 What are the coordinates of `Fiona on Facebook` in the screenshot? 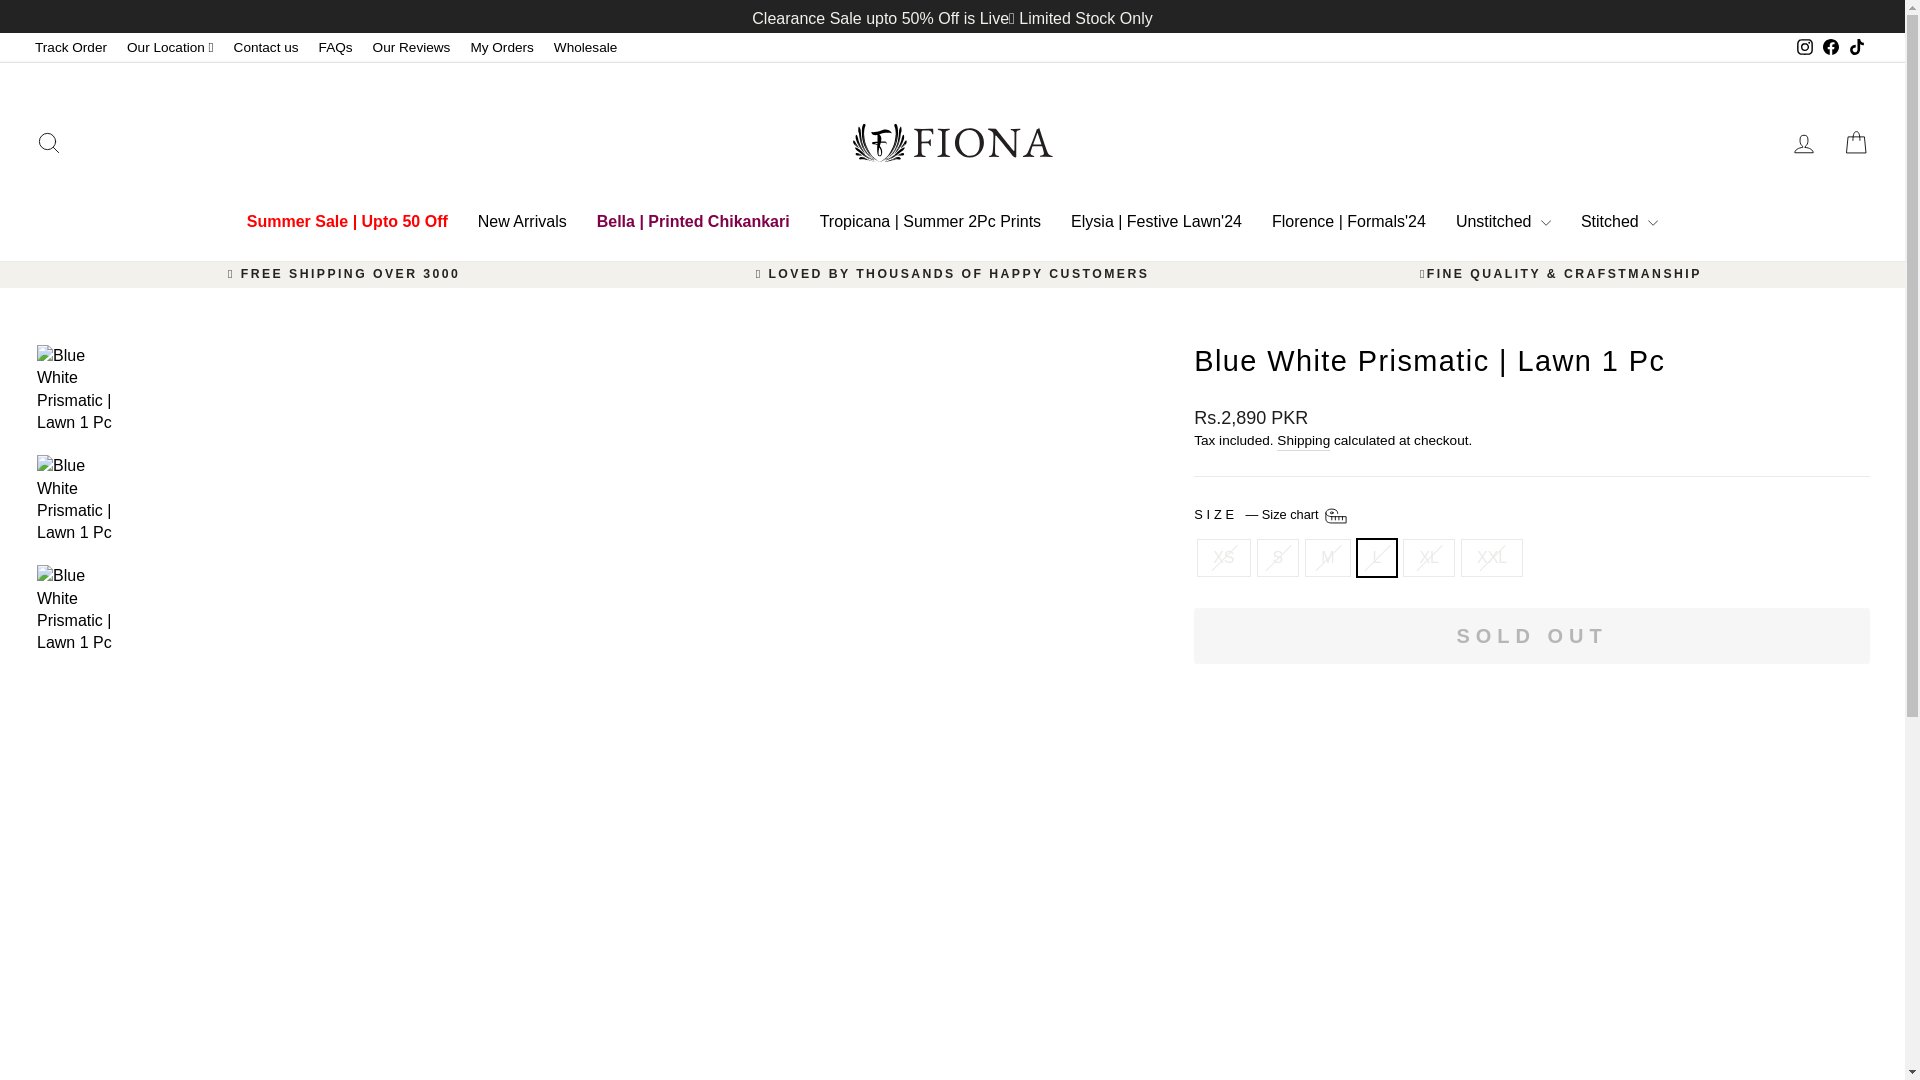 It's located at (1830, 47).